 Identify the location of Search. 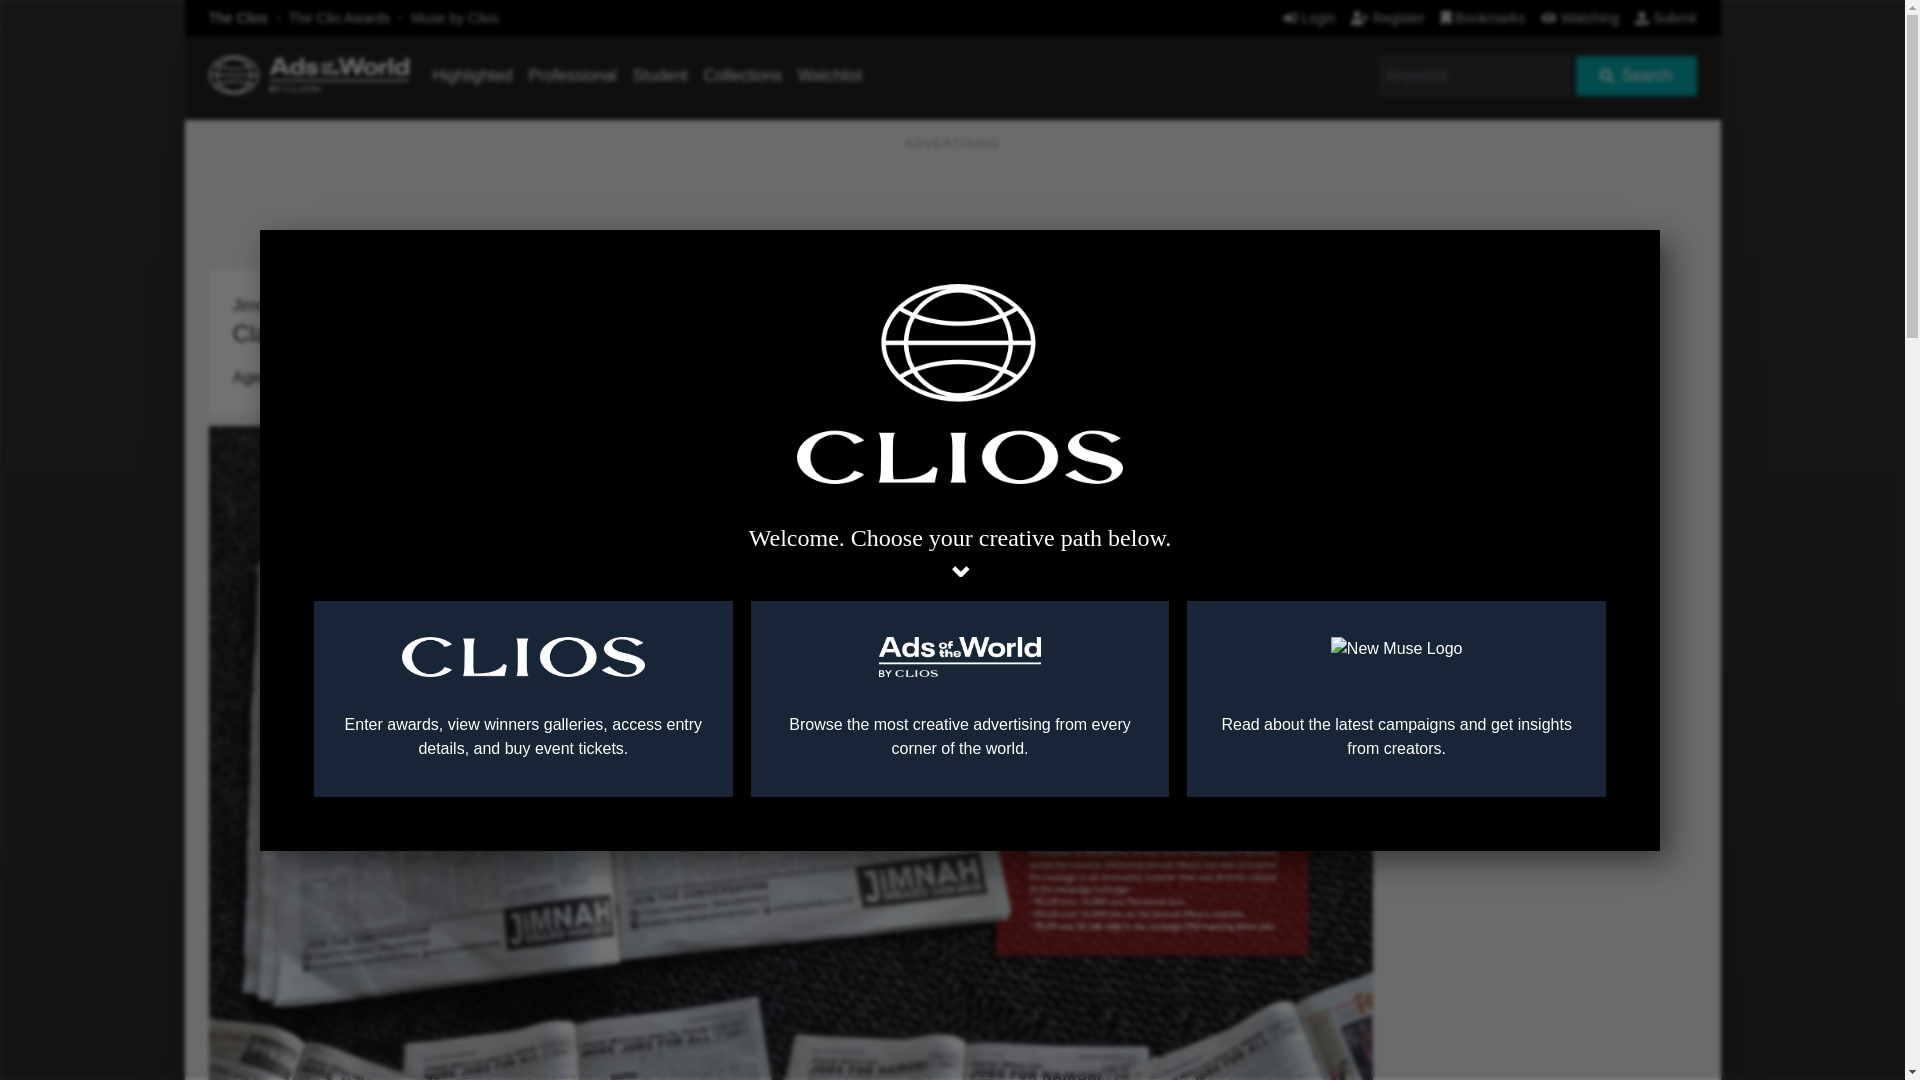
(1636, 76).